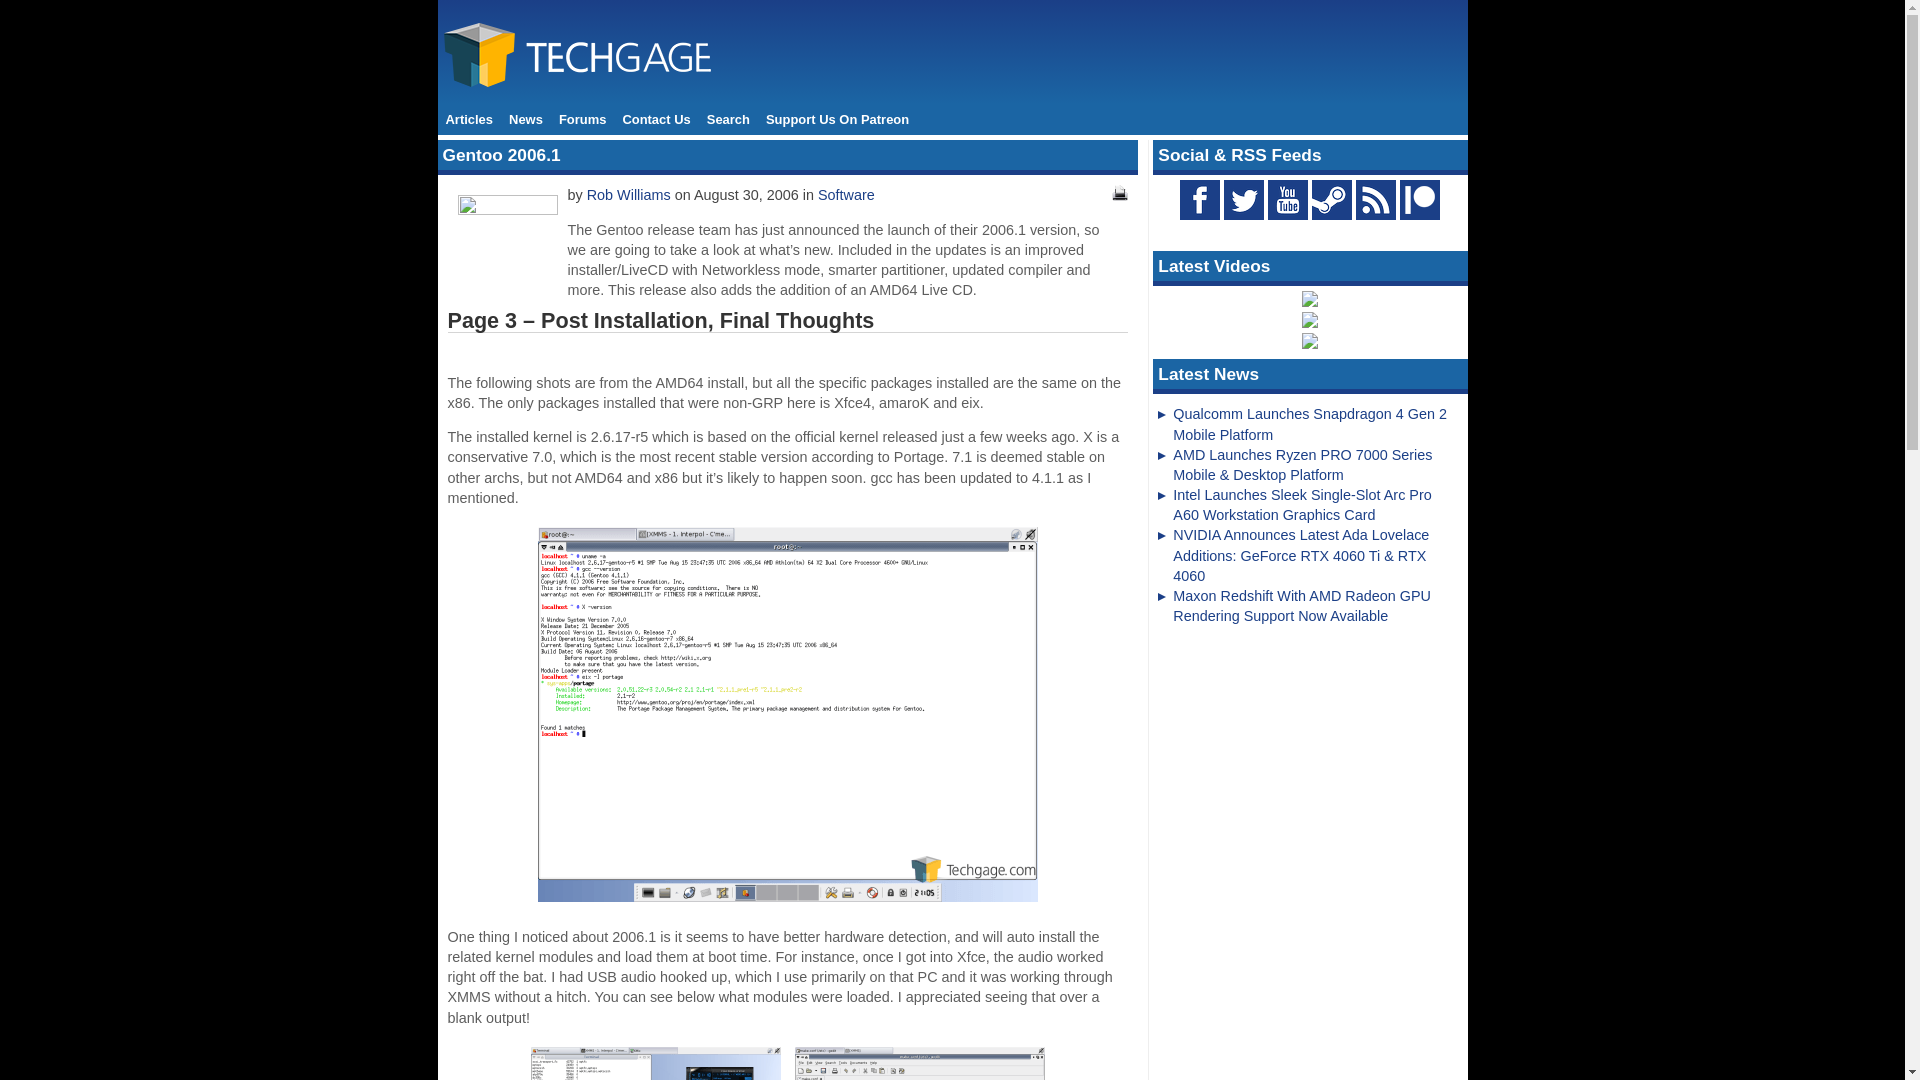 This screenshot has width=1920, height=1080. Describe the element at coordinates (469, 120) in the screenshot. I see `Articles` at that location.